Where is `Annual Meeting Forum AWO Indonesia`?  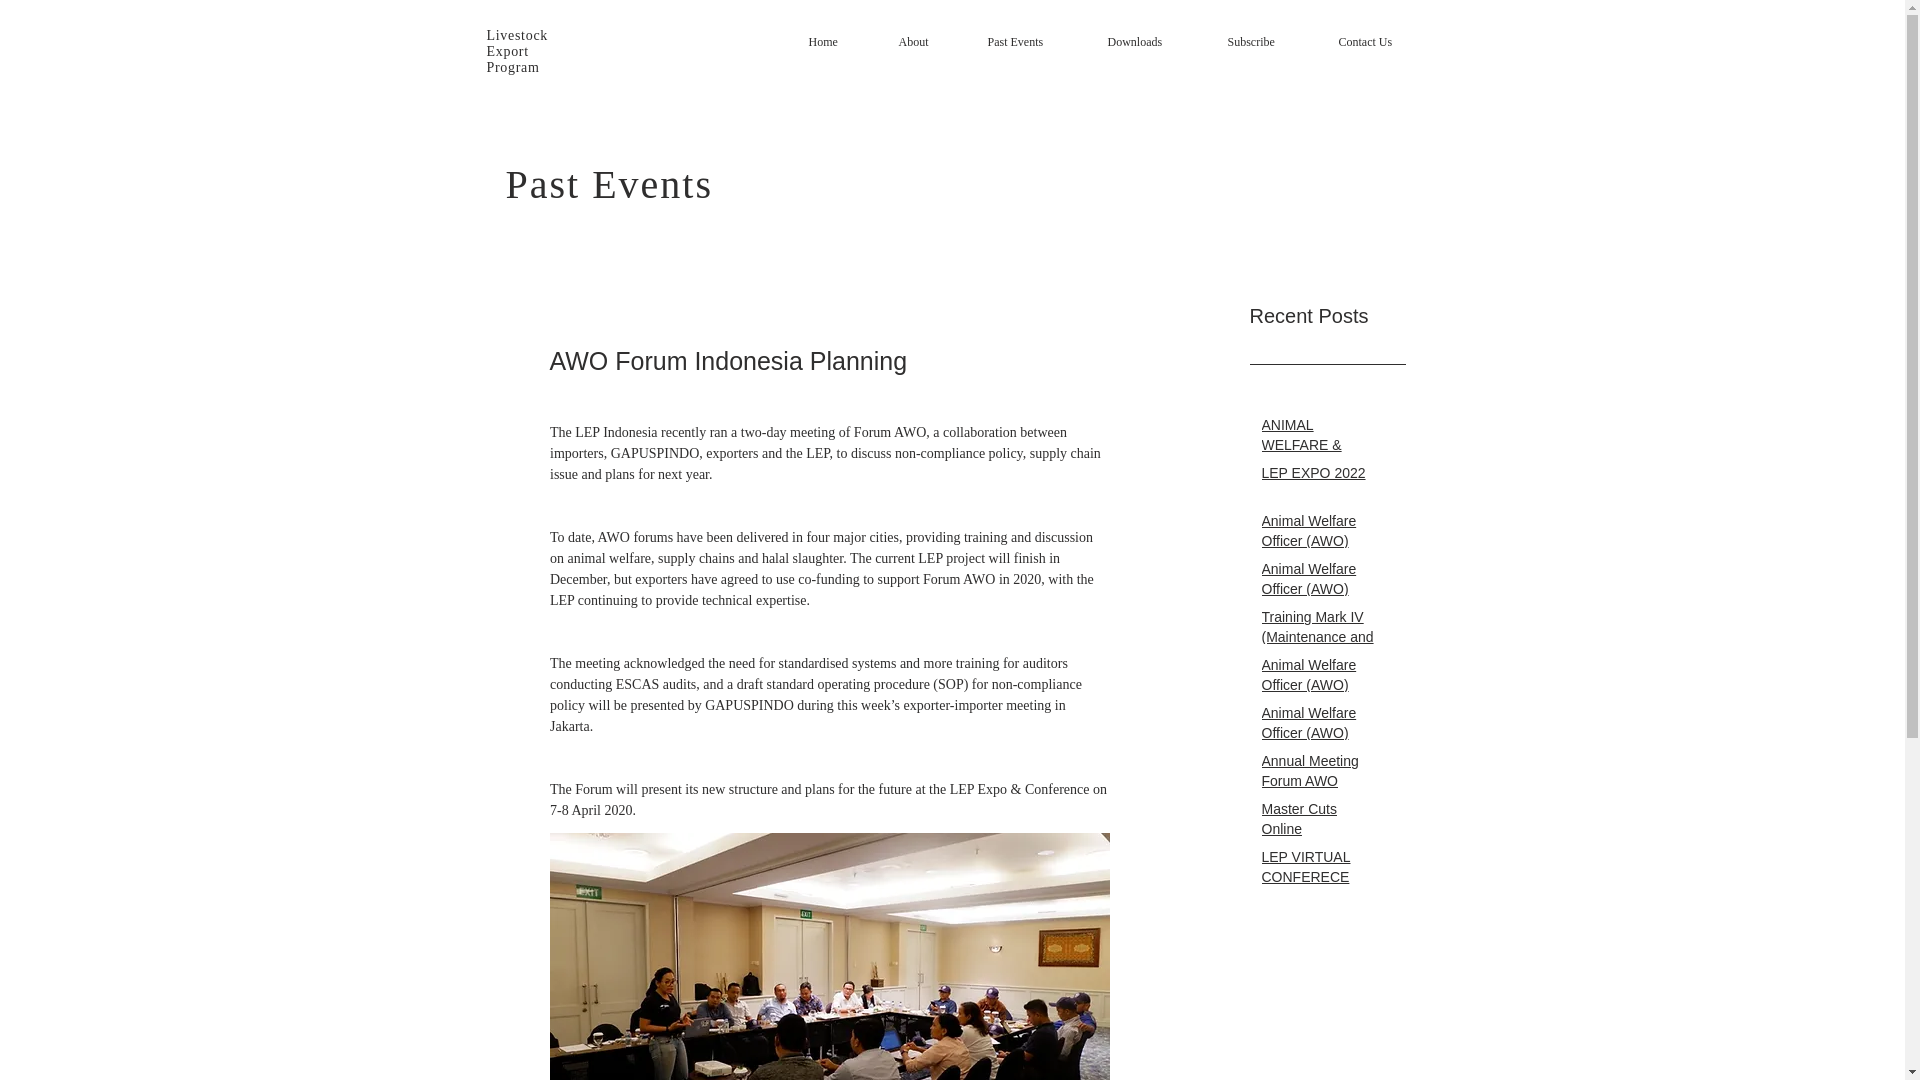
Annual Meeting Forum AWO Indonesia is located at coordinates (1320, 784).